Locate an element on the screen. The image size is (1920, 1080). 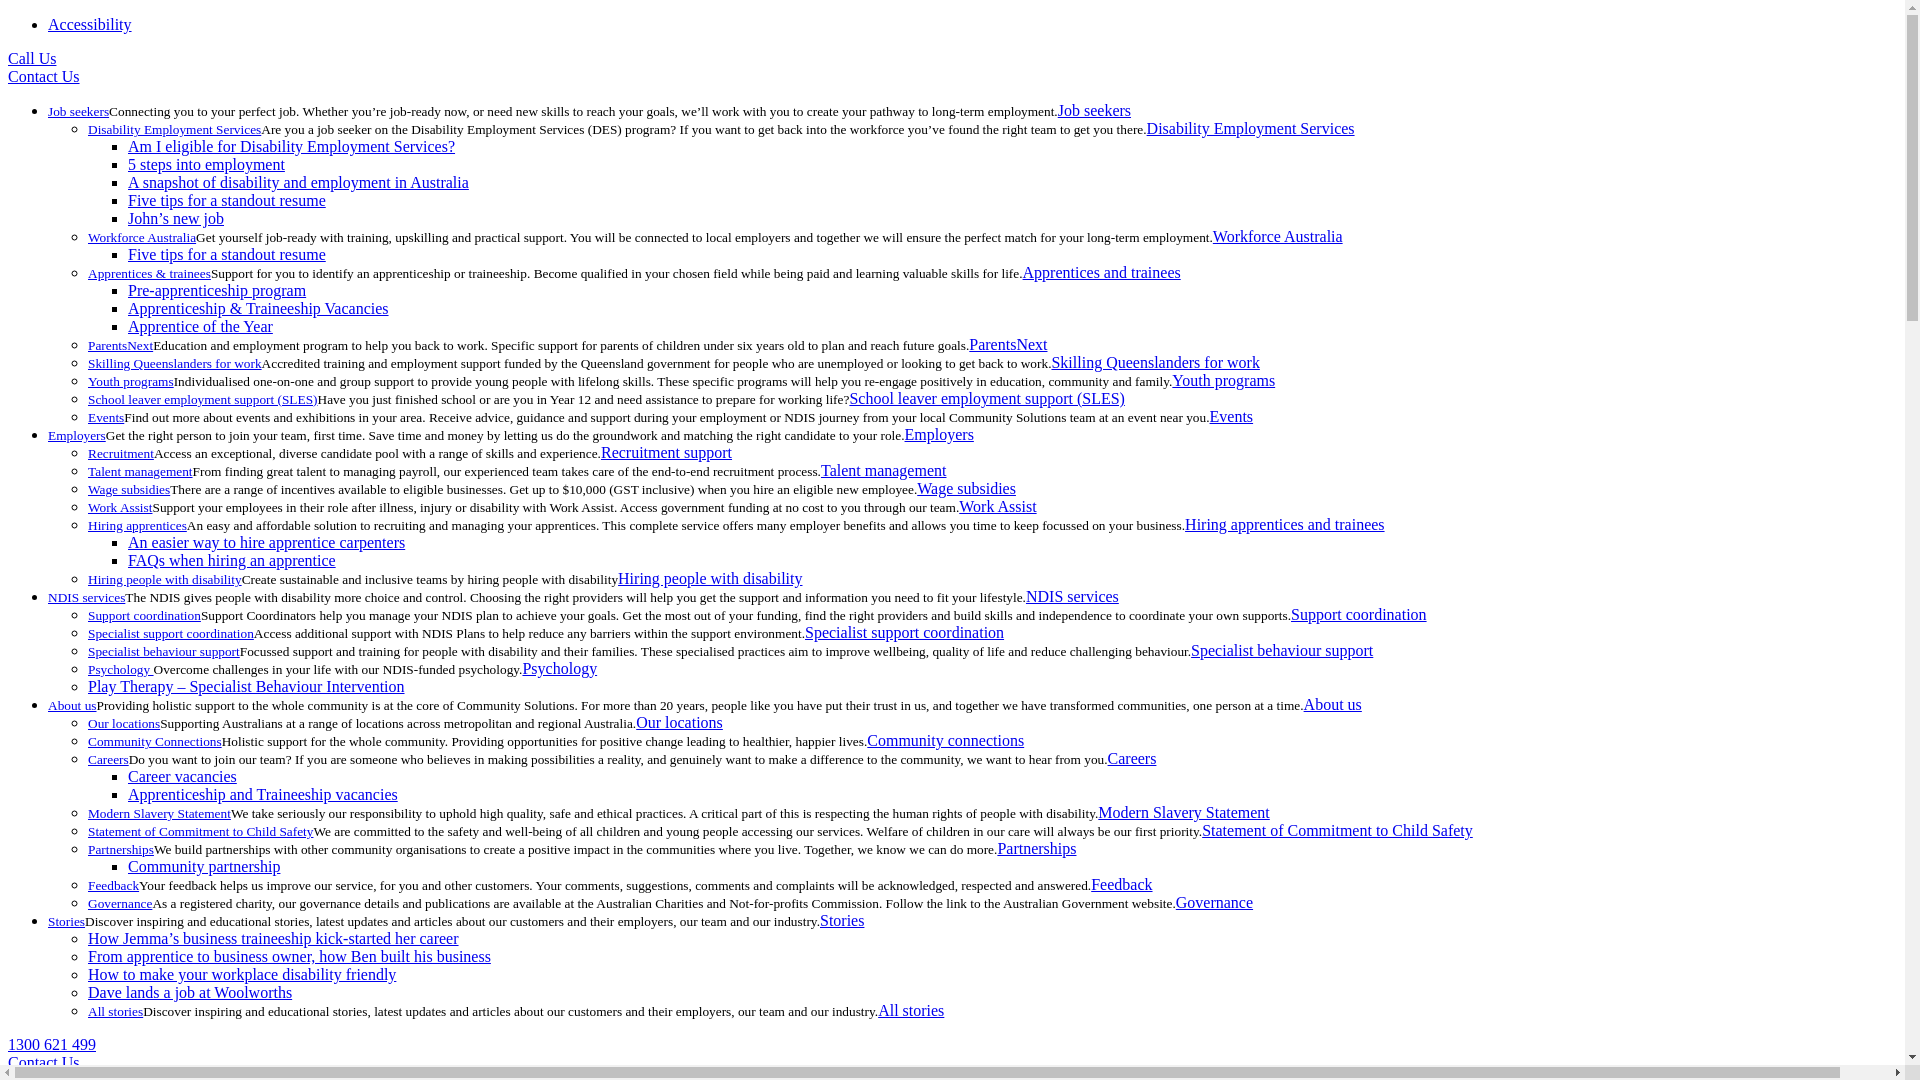
Modern Slavery Statement is located at coordinates (1184, 812).